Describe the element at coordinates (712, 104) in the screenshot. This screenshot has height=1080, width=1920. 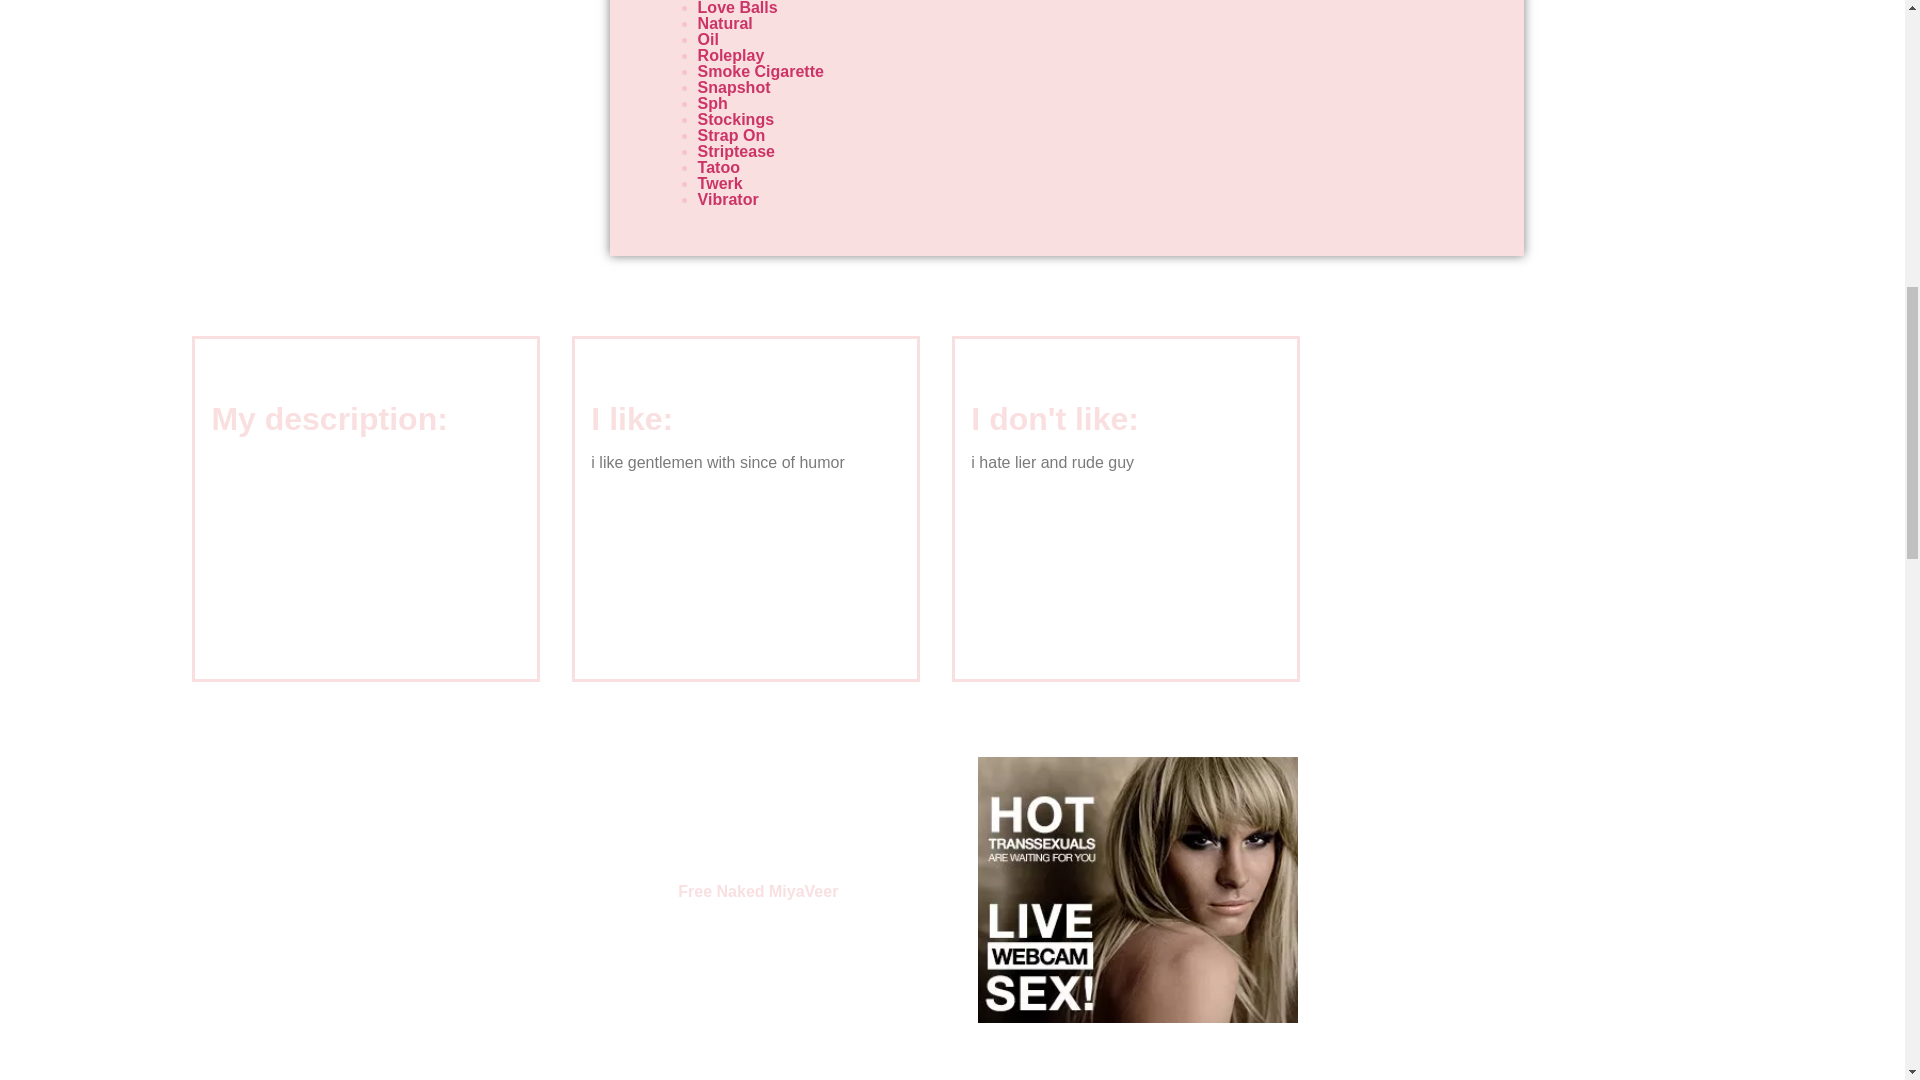
I see `Sph` at that location.